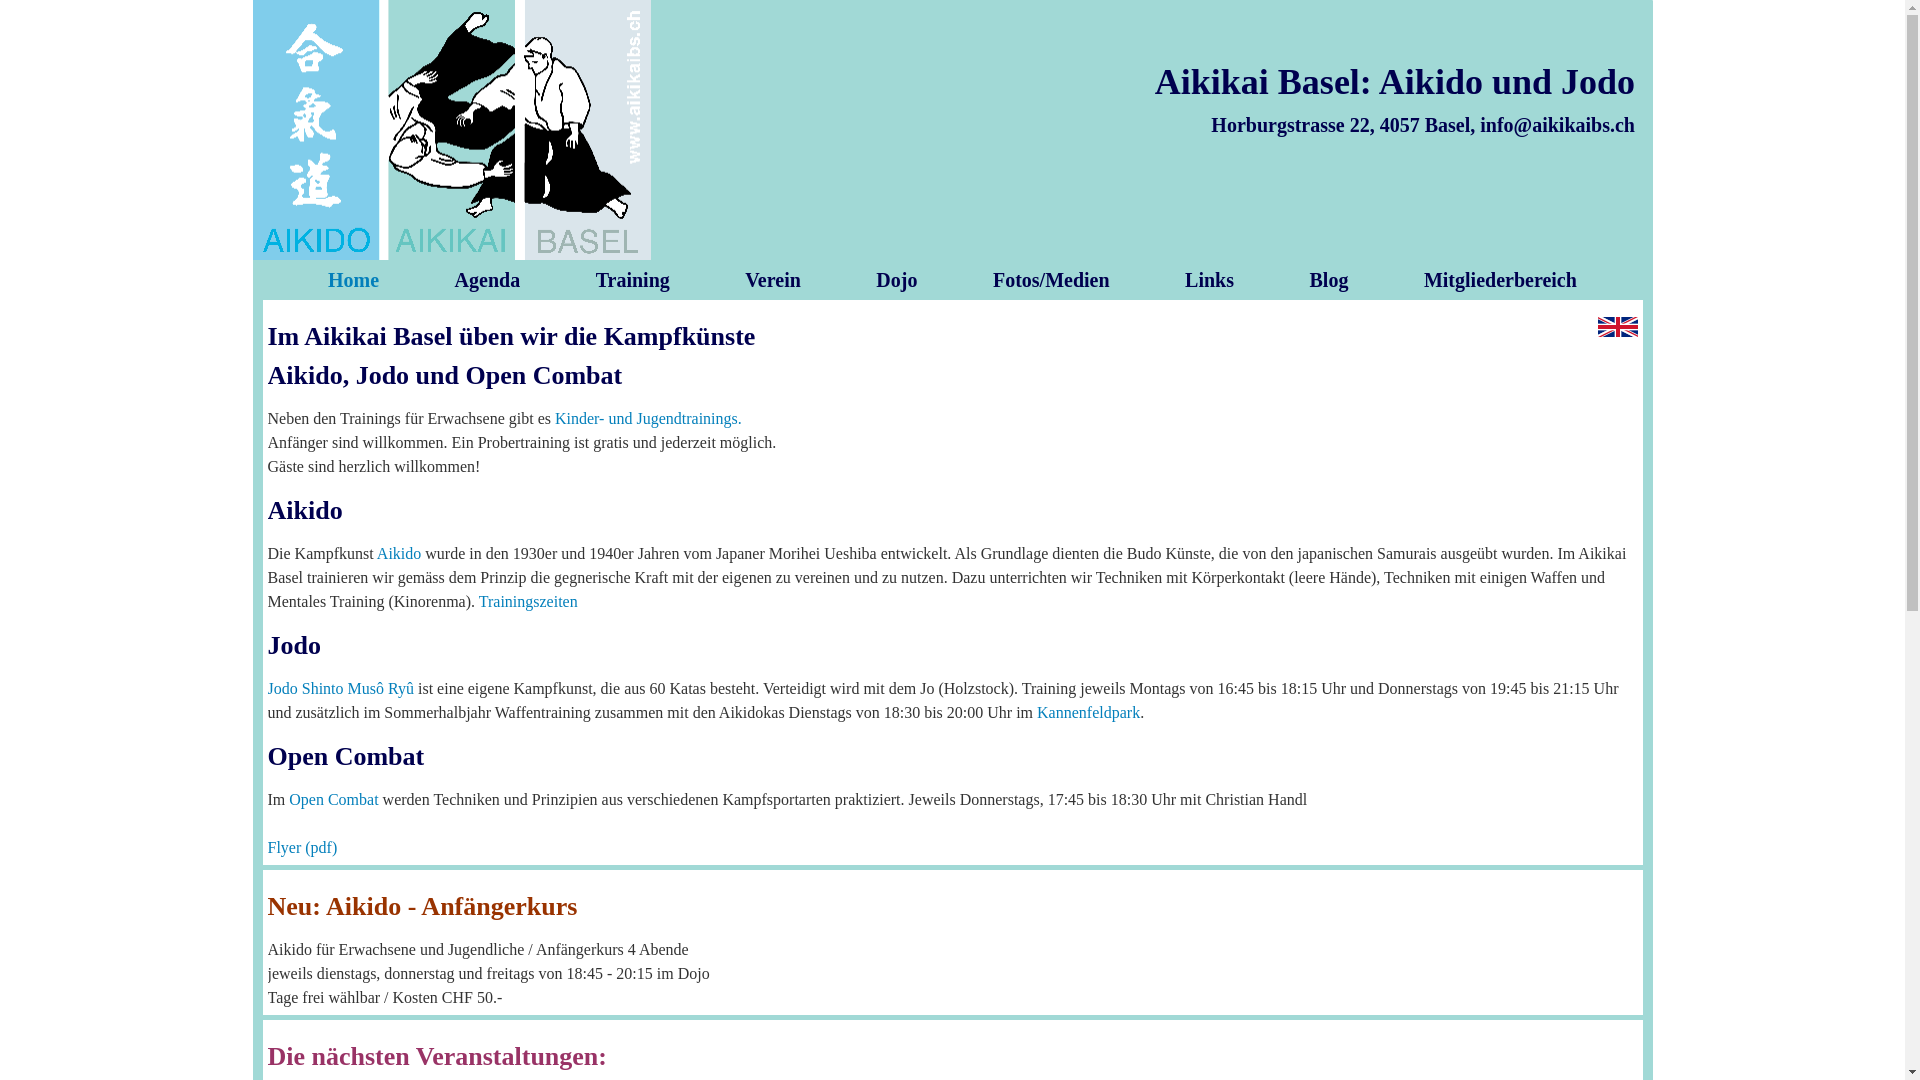 This screenshot has height=1080, width=1920. What do you see at coordinates (1210, 280) in the screenshot?
I see `Links` at bounding box center [1210, 280].